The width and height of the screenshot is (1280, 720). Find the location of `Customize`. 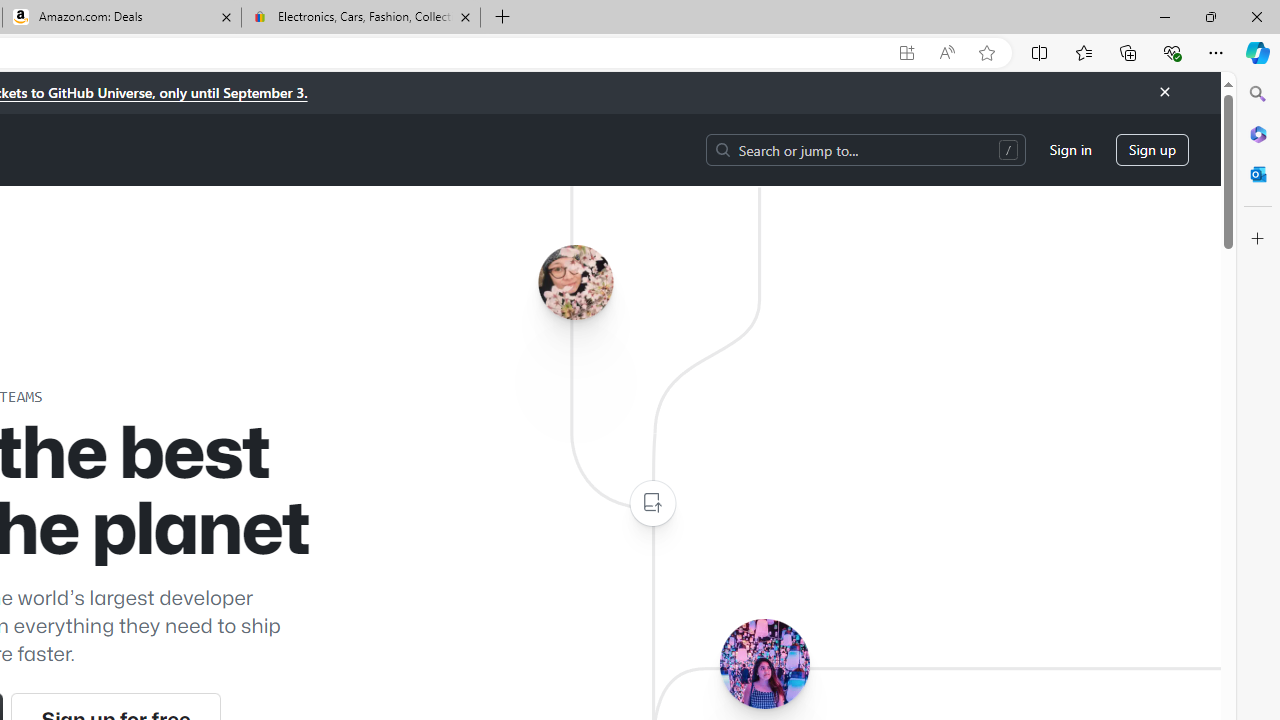

Customize is located at coordinates (1258, 239).